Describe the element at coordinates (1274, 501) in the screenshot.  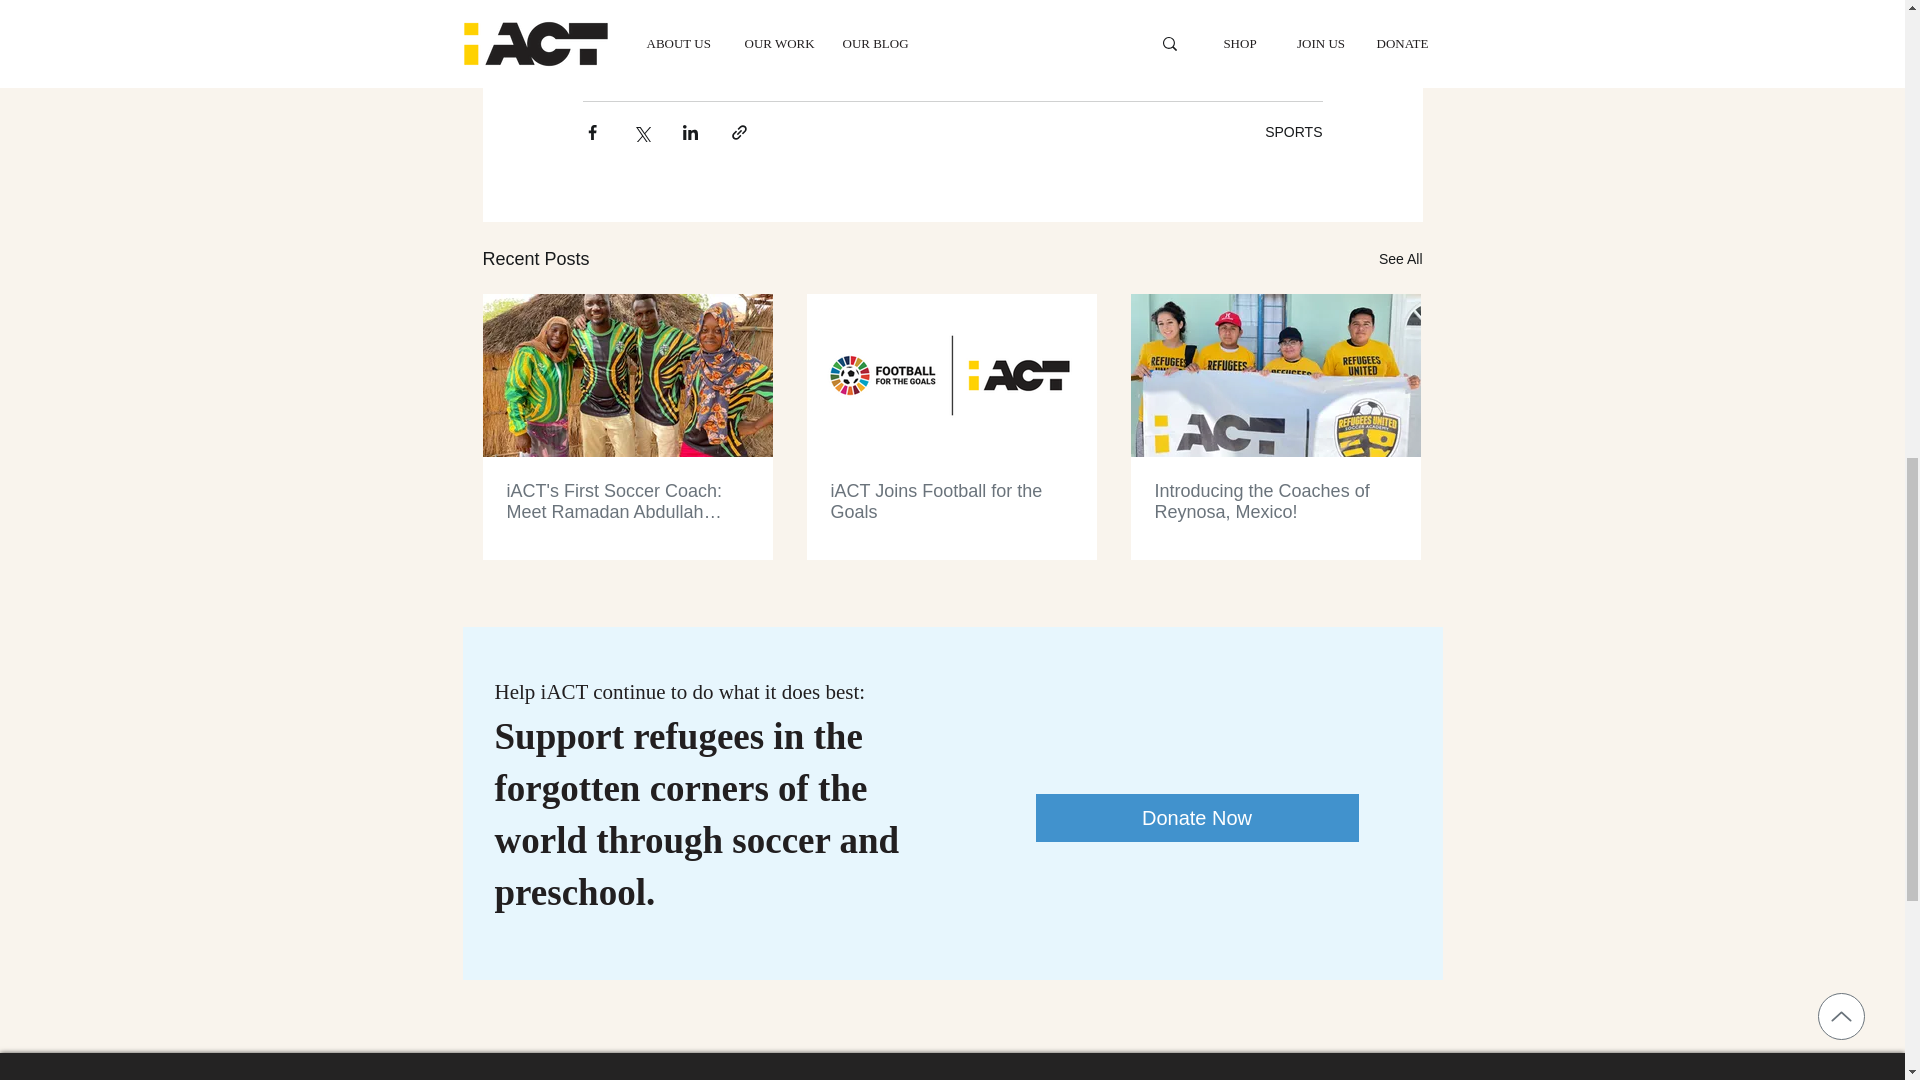
I see `Introducing the Coaches of Reynosa, Mexico!` at that location.